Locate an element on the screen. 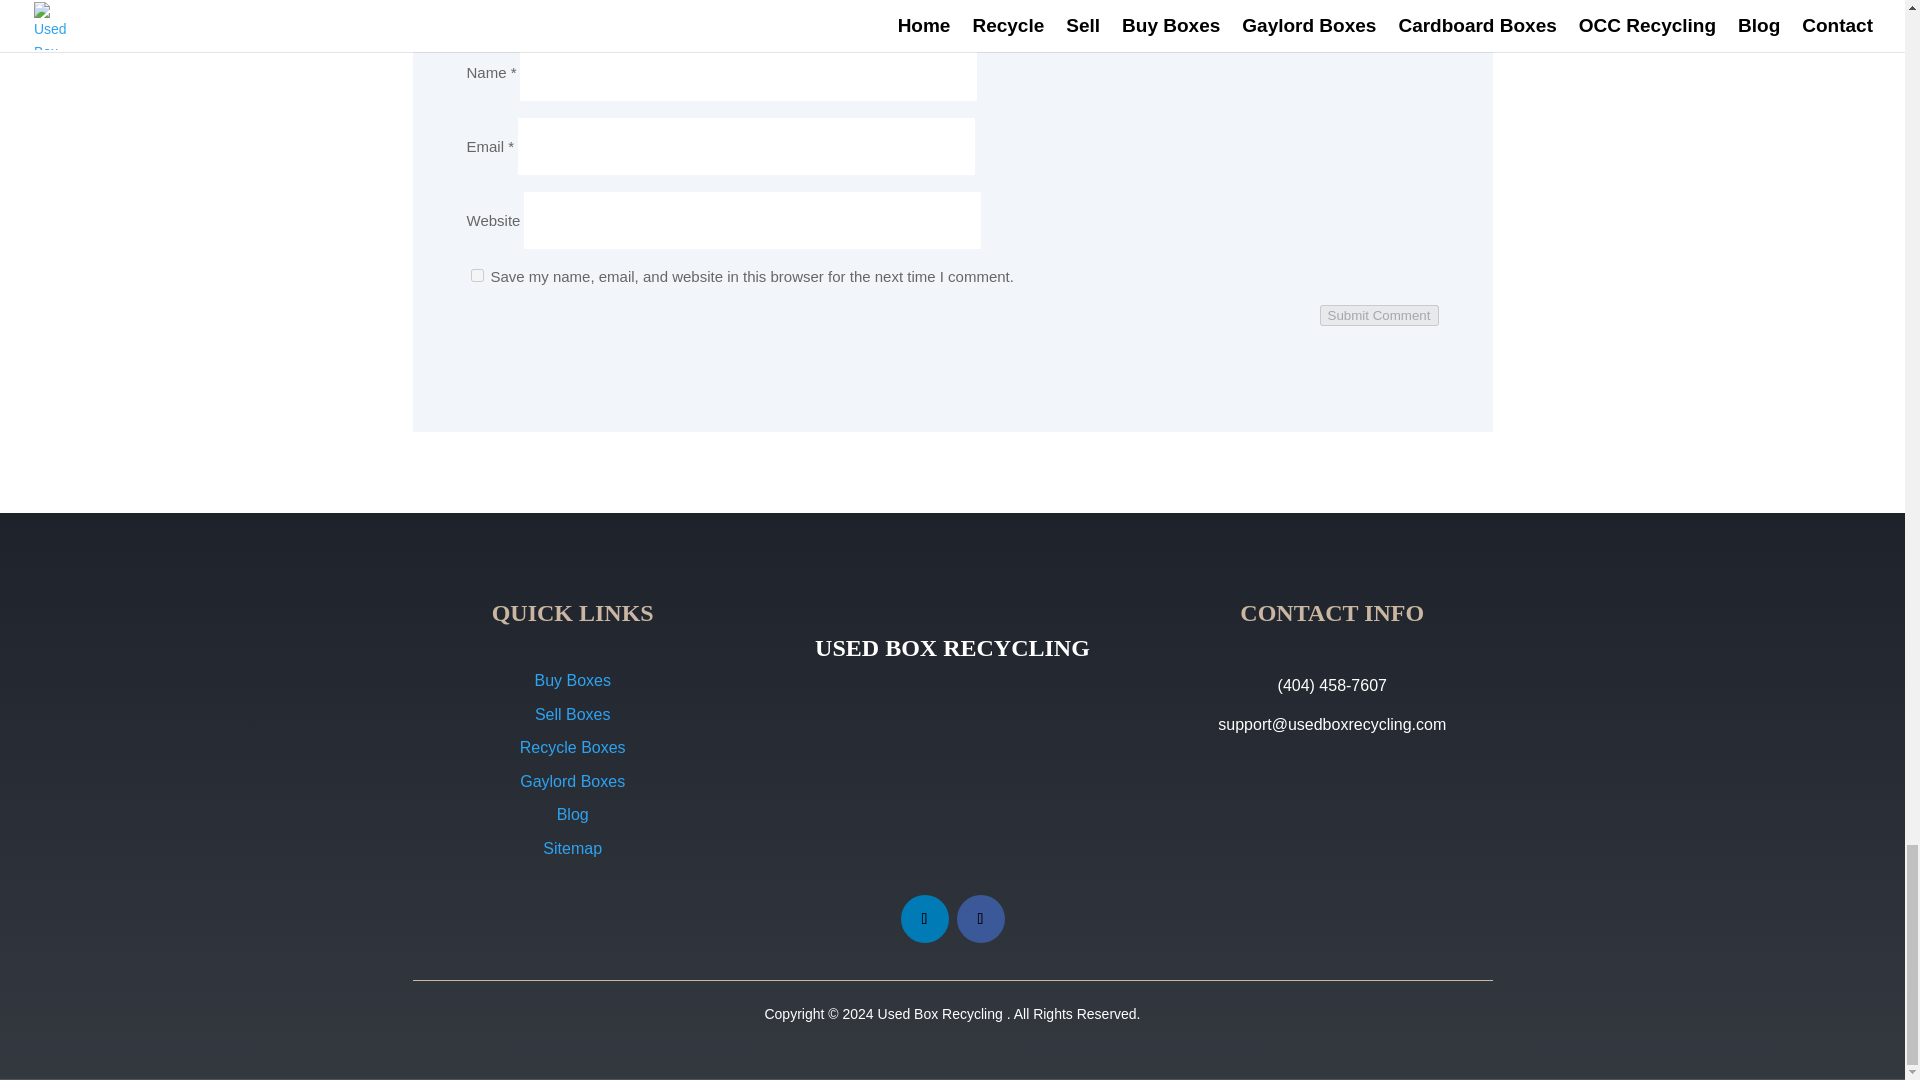 This screenshot has height=1080, width=1920. Buy Boxes is located at coordinates (572, 680).